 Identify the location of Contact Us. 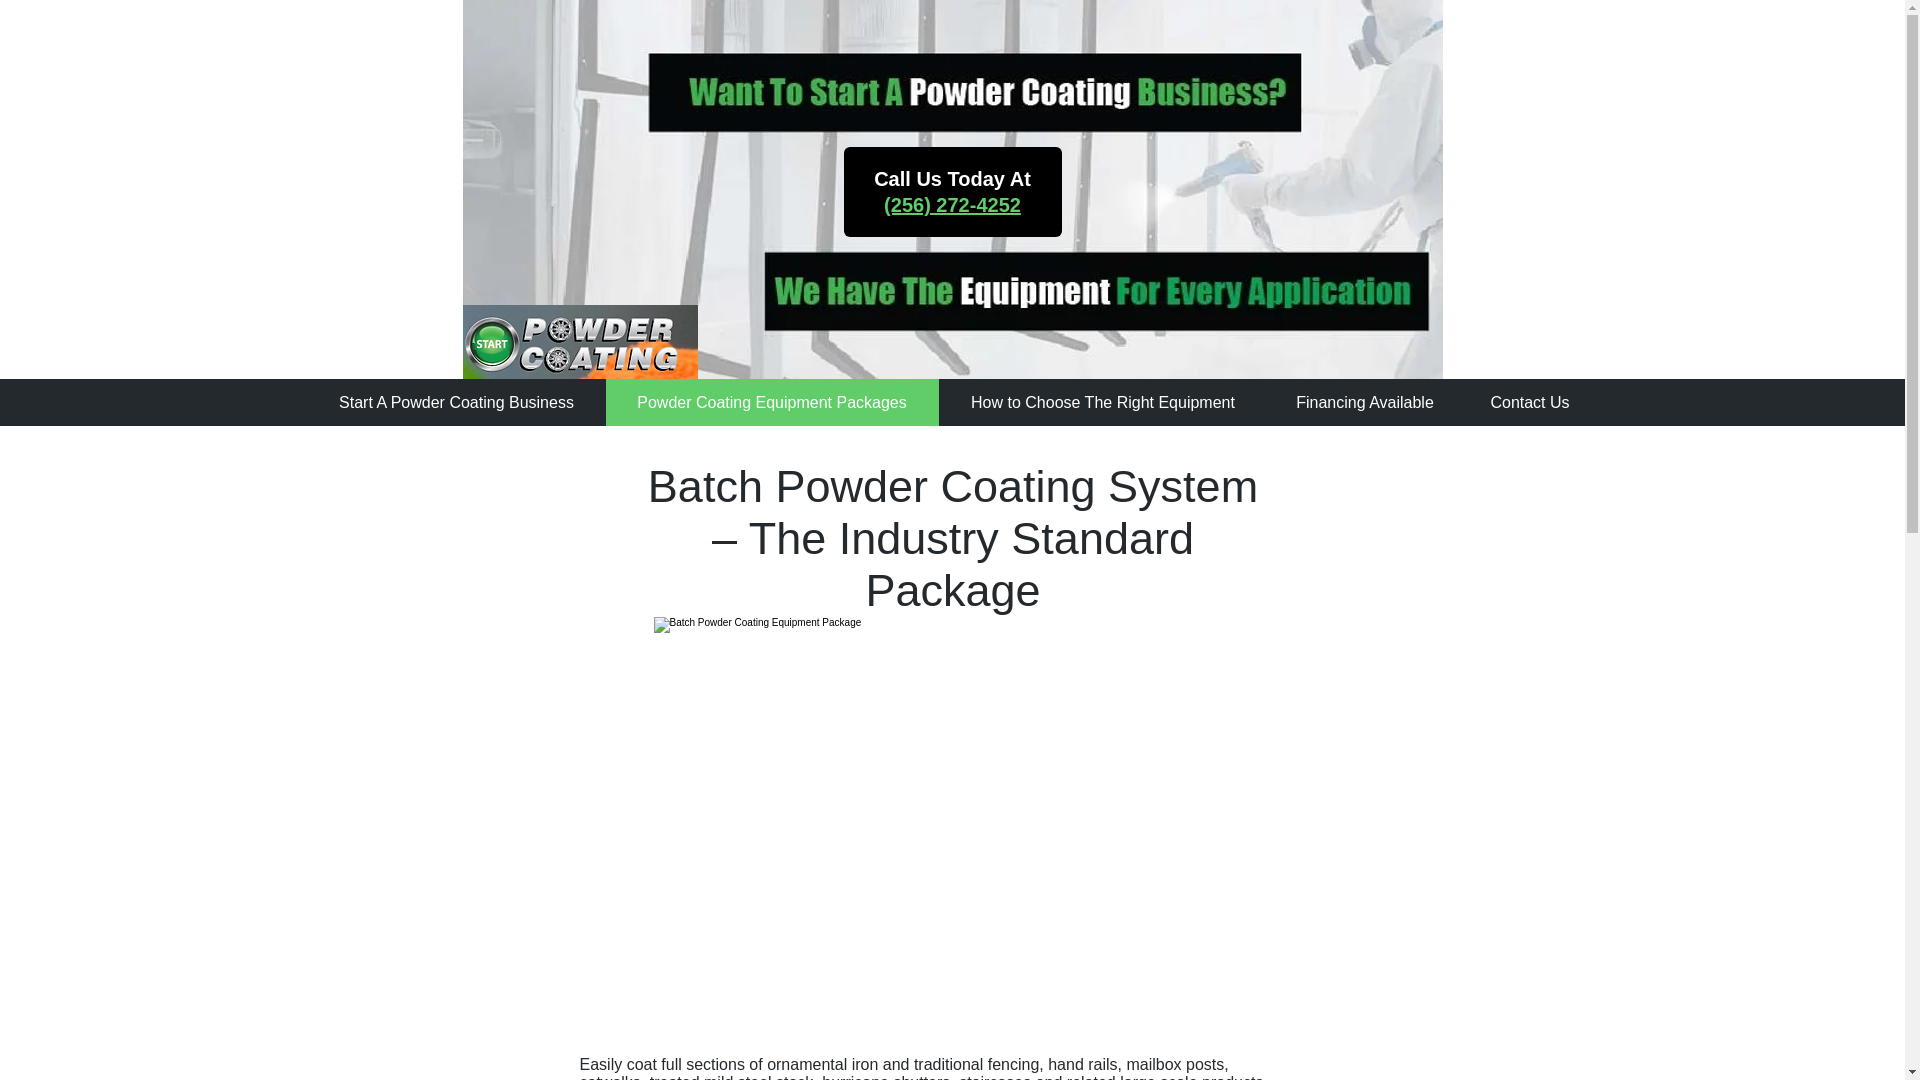
(1529, 402).